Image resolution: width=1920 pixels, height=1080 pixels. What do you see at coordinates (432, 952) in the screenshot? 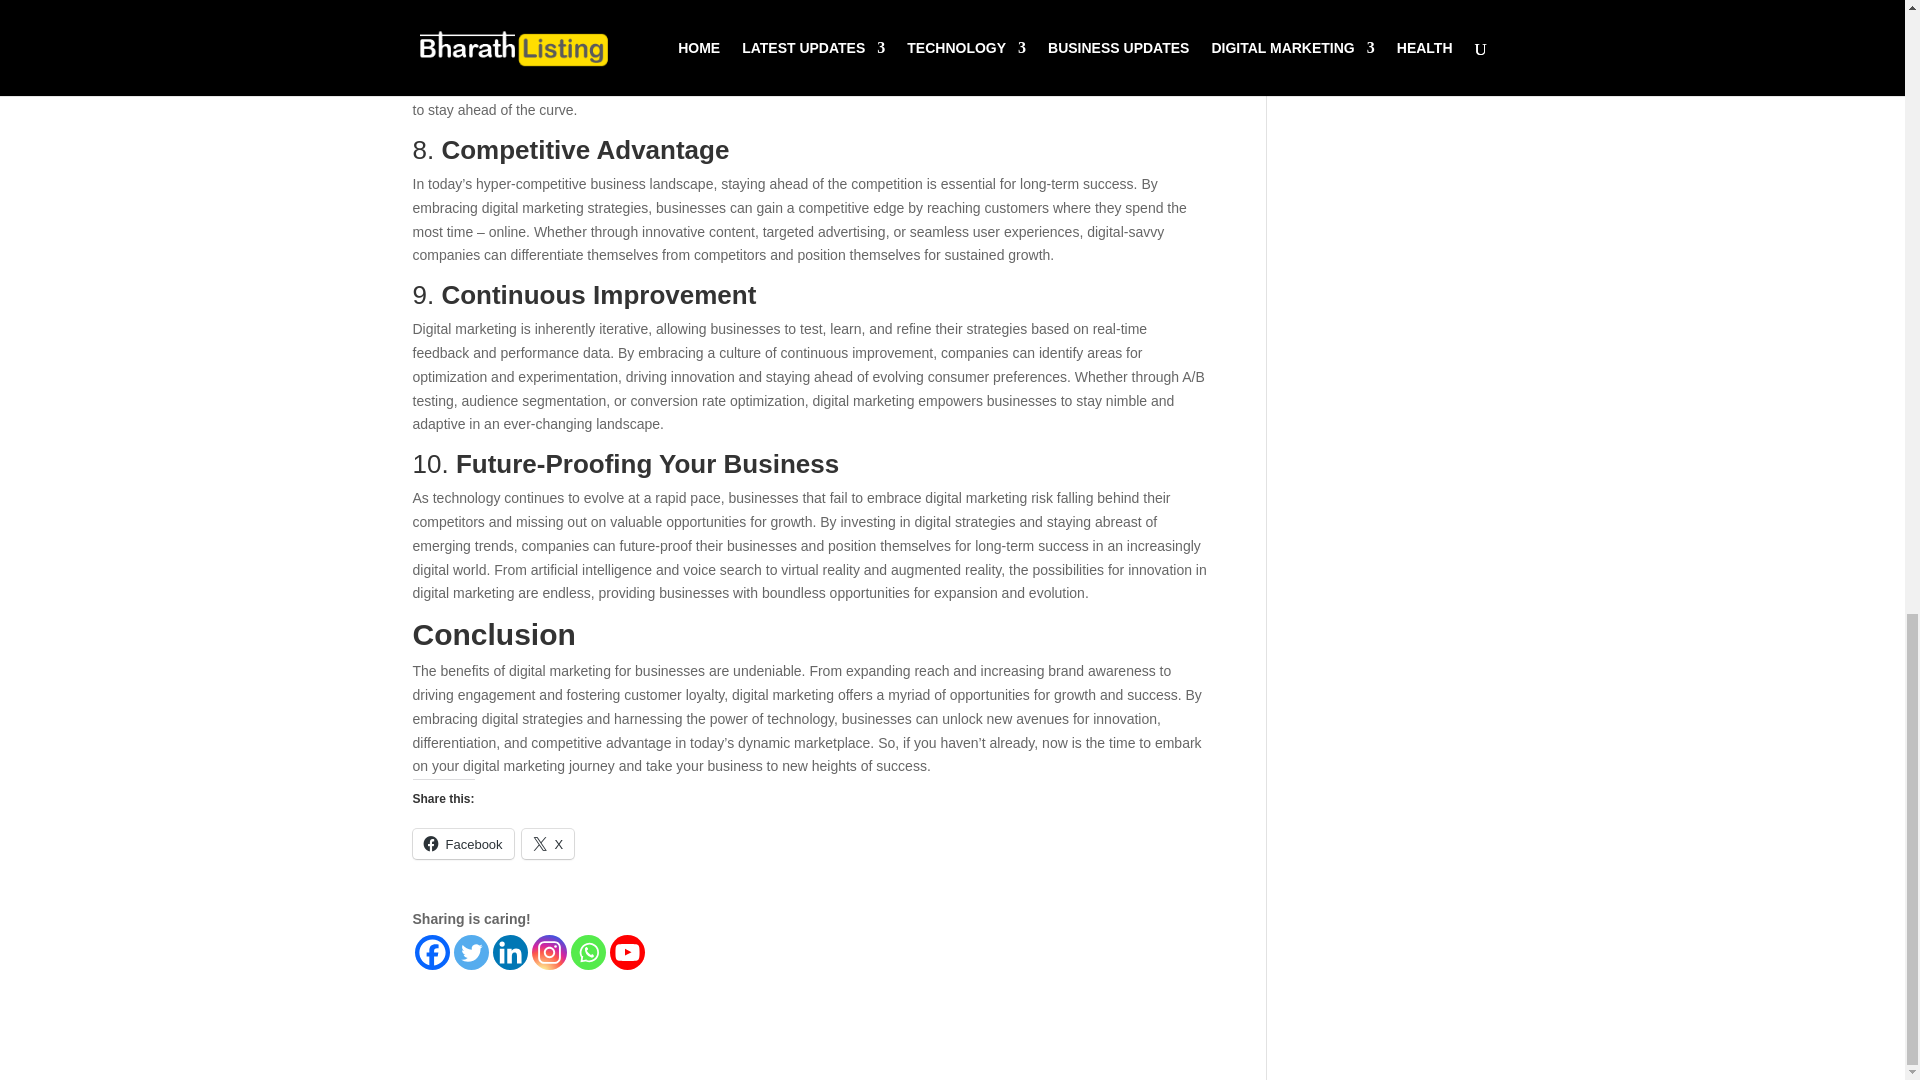
I see `Facebook` at bounding box center [432, 952].